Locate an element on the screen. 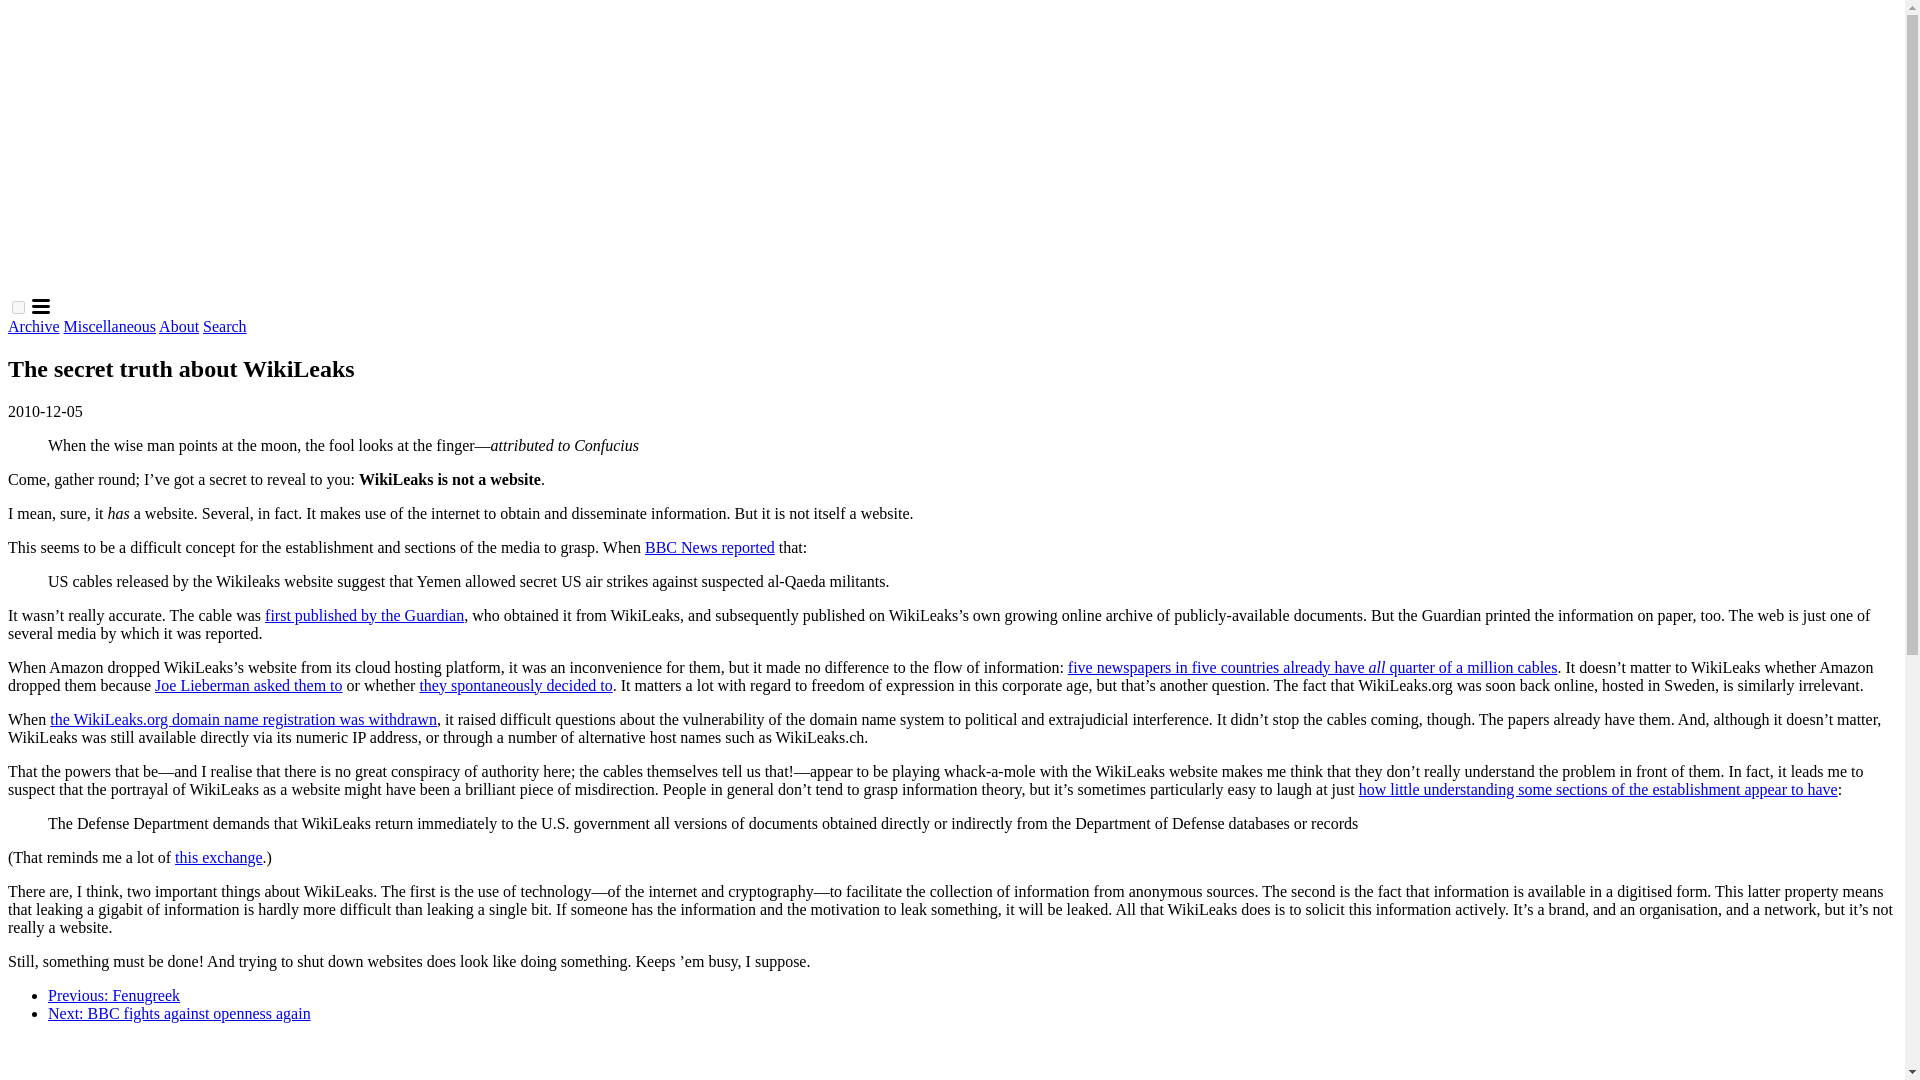 This screenshot has height=1080, width=1920. on is located at coordinates (18, 308).